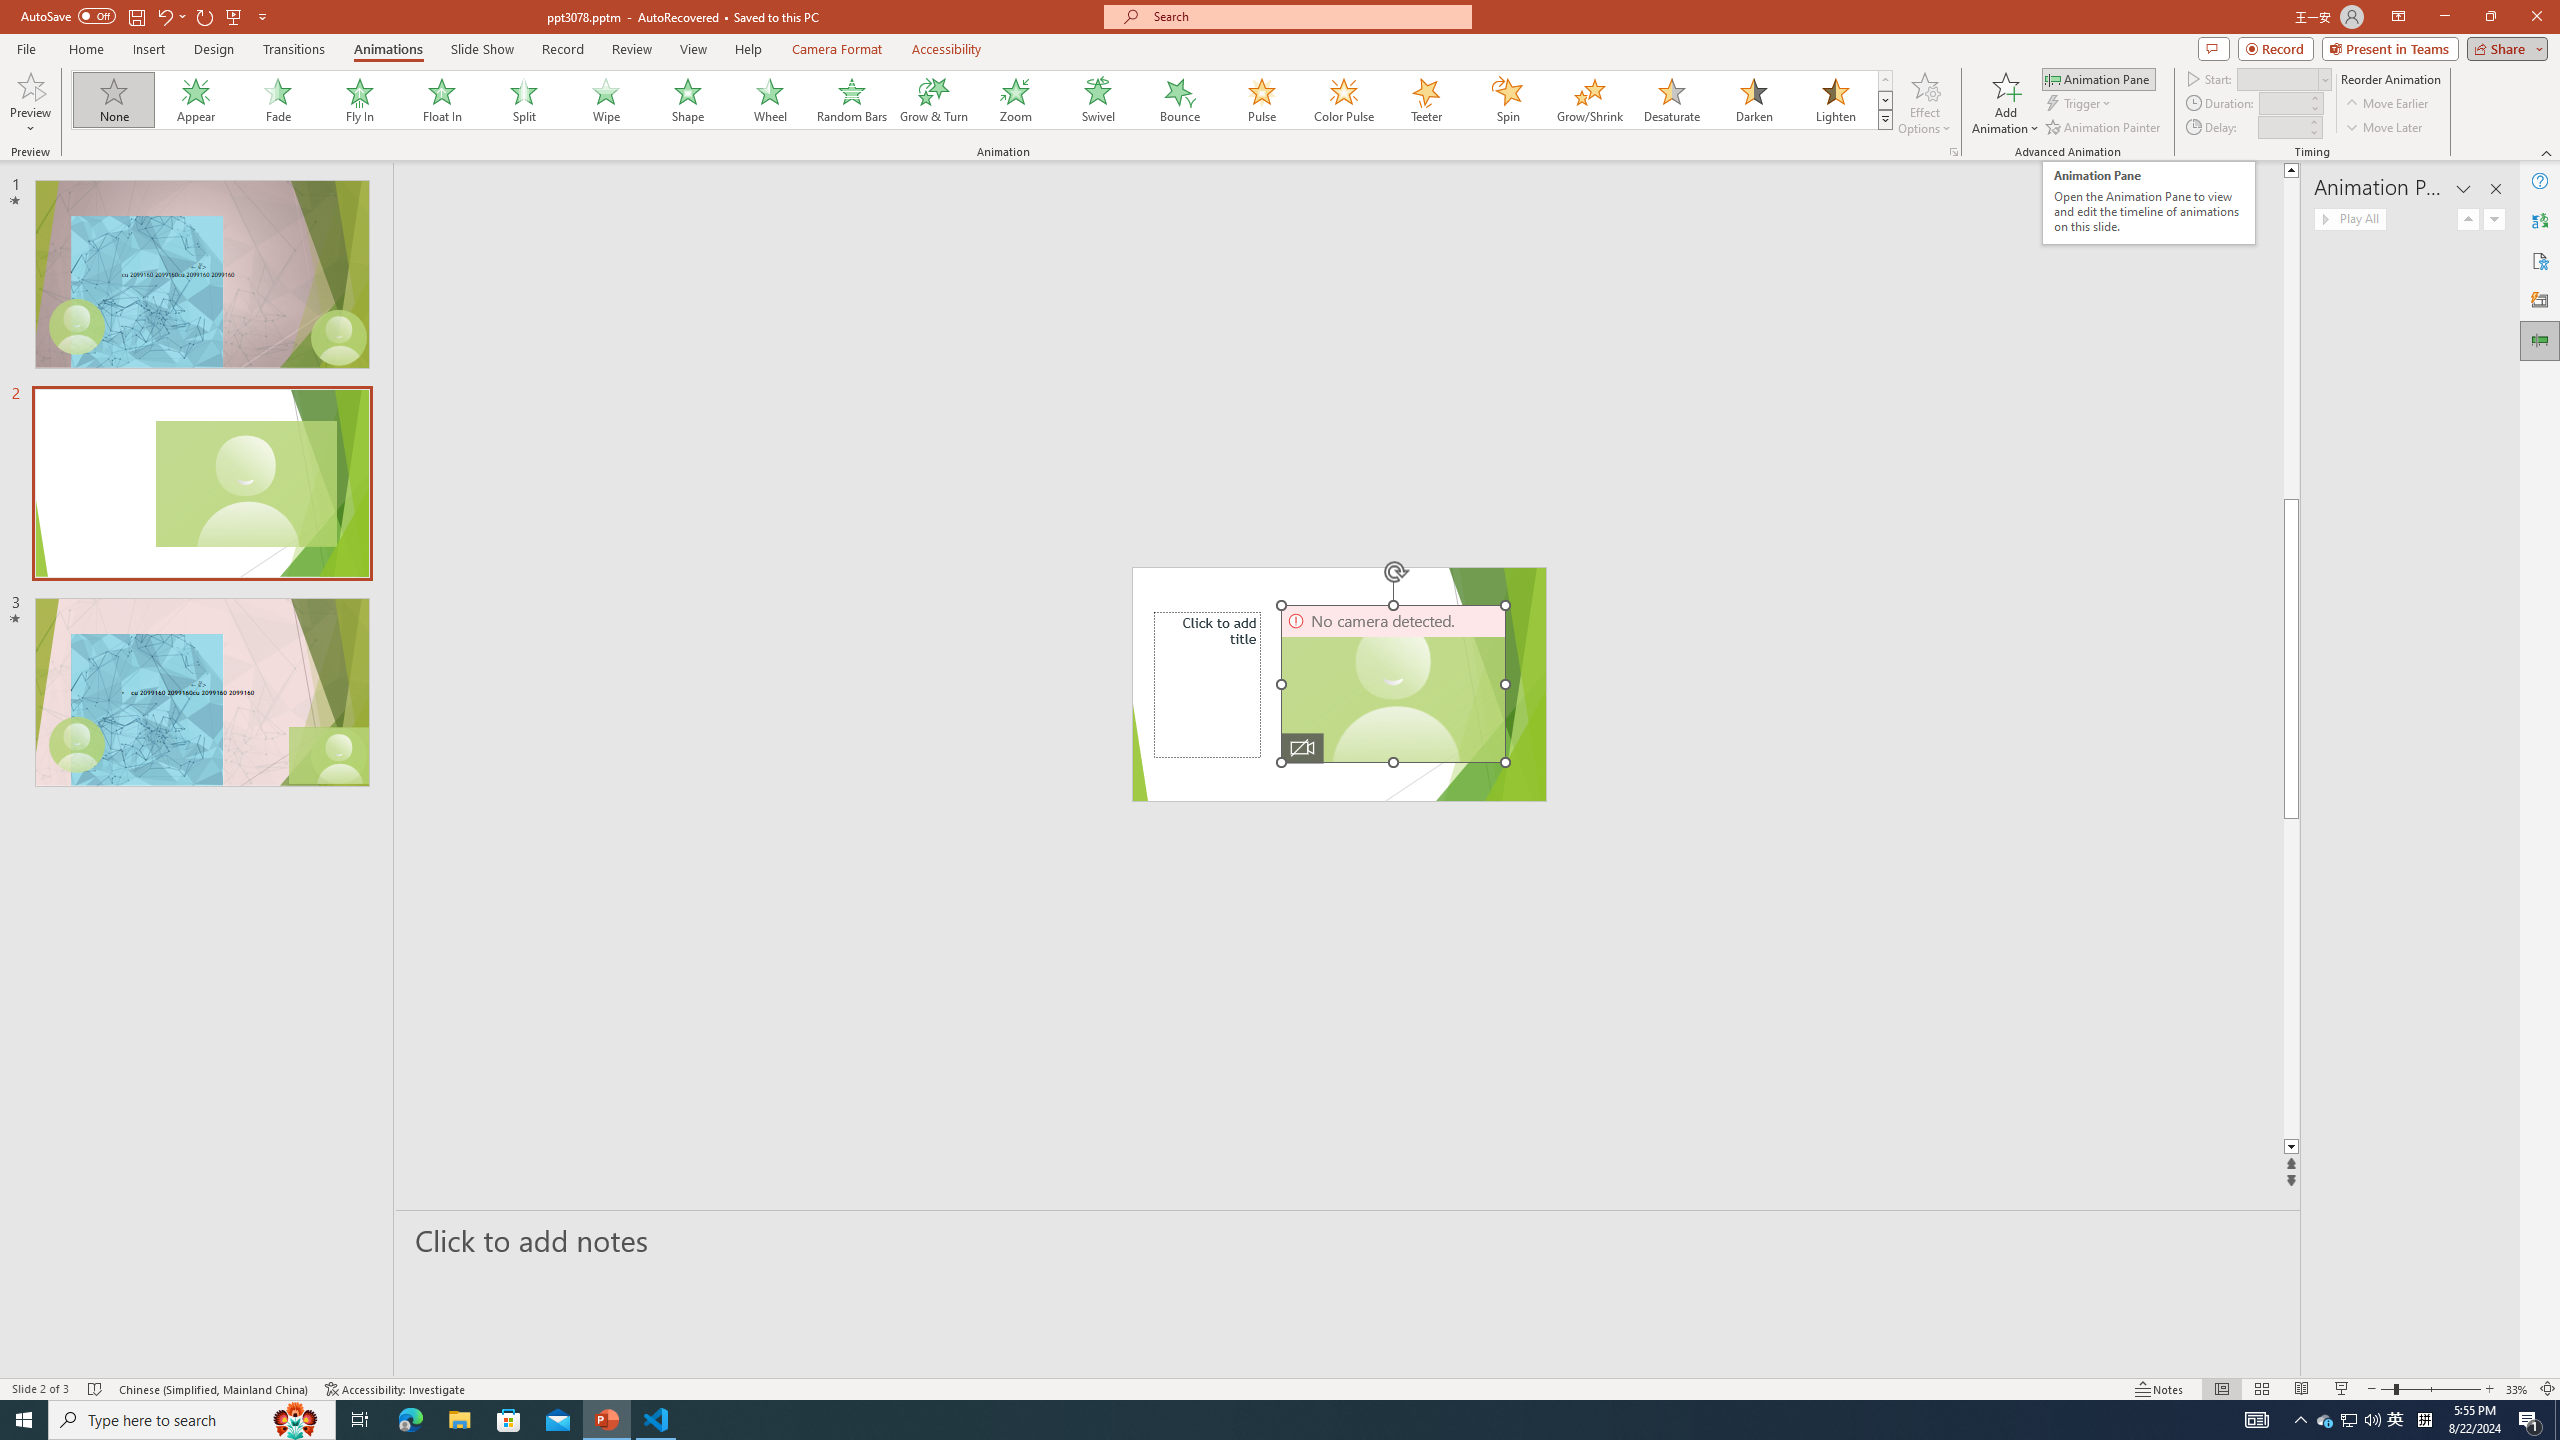  I want to click on Darken, so click(1753, 100).